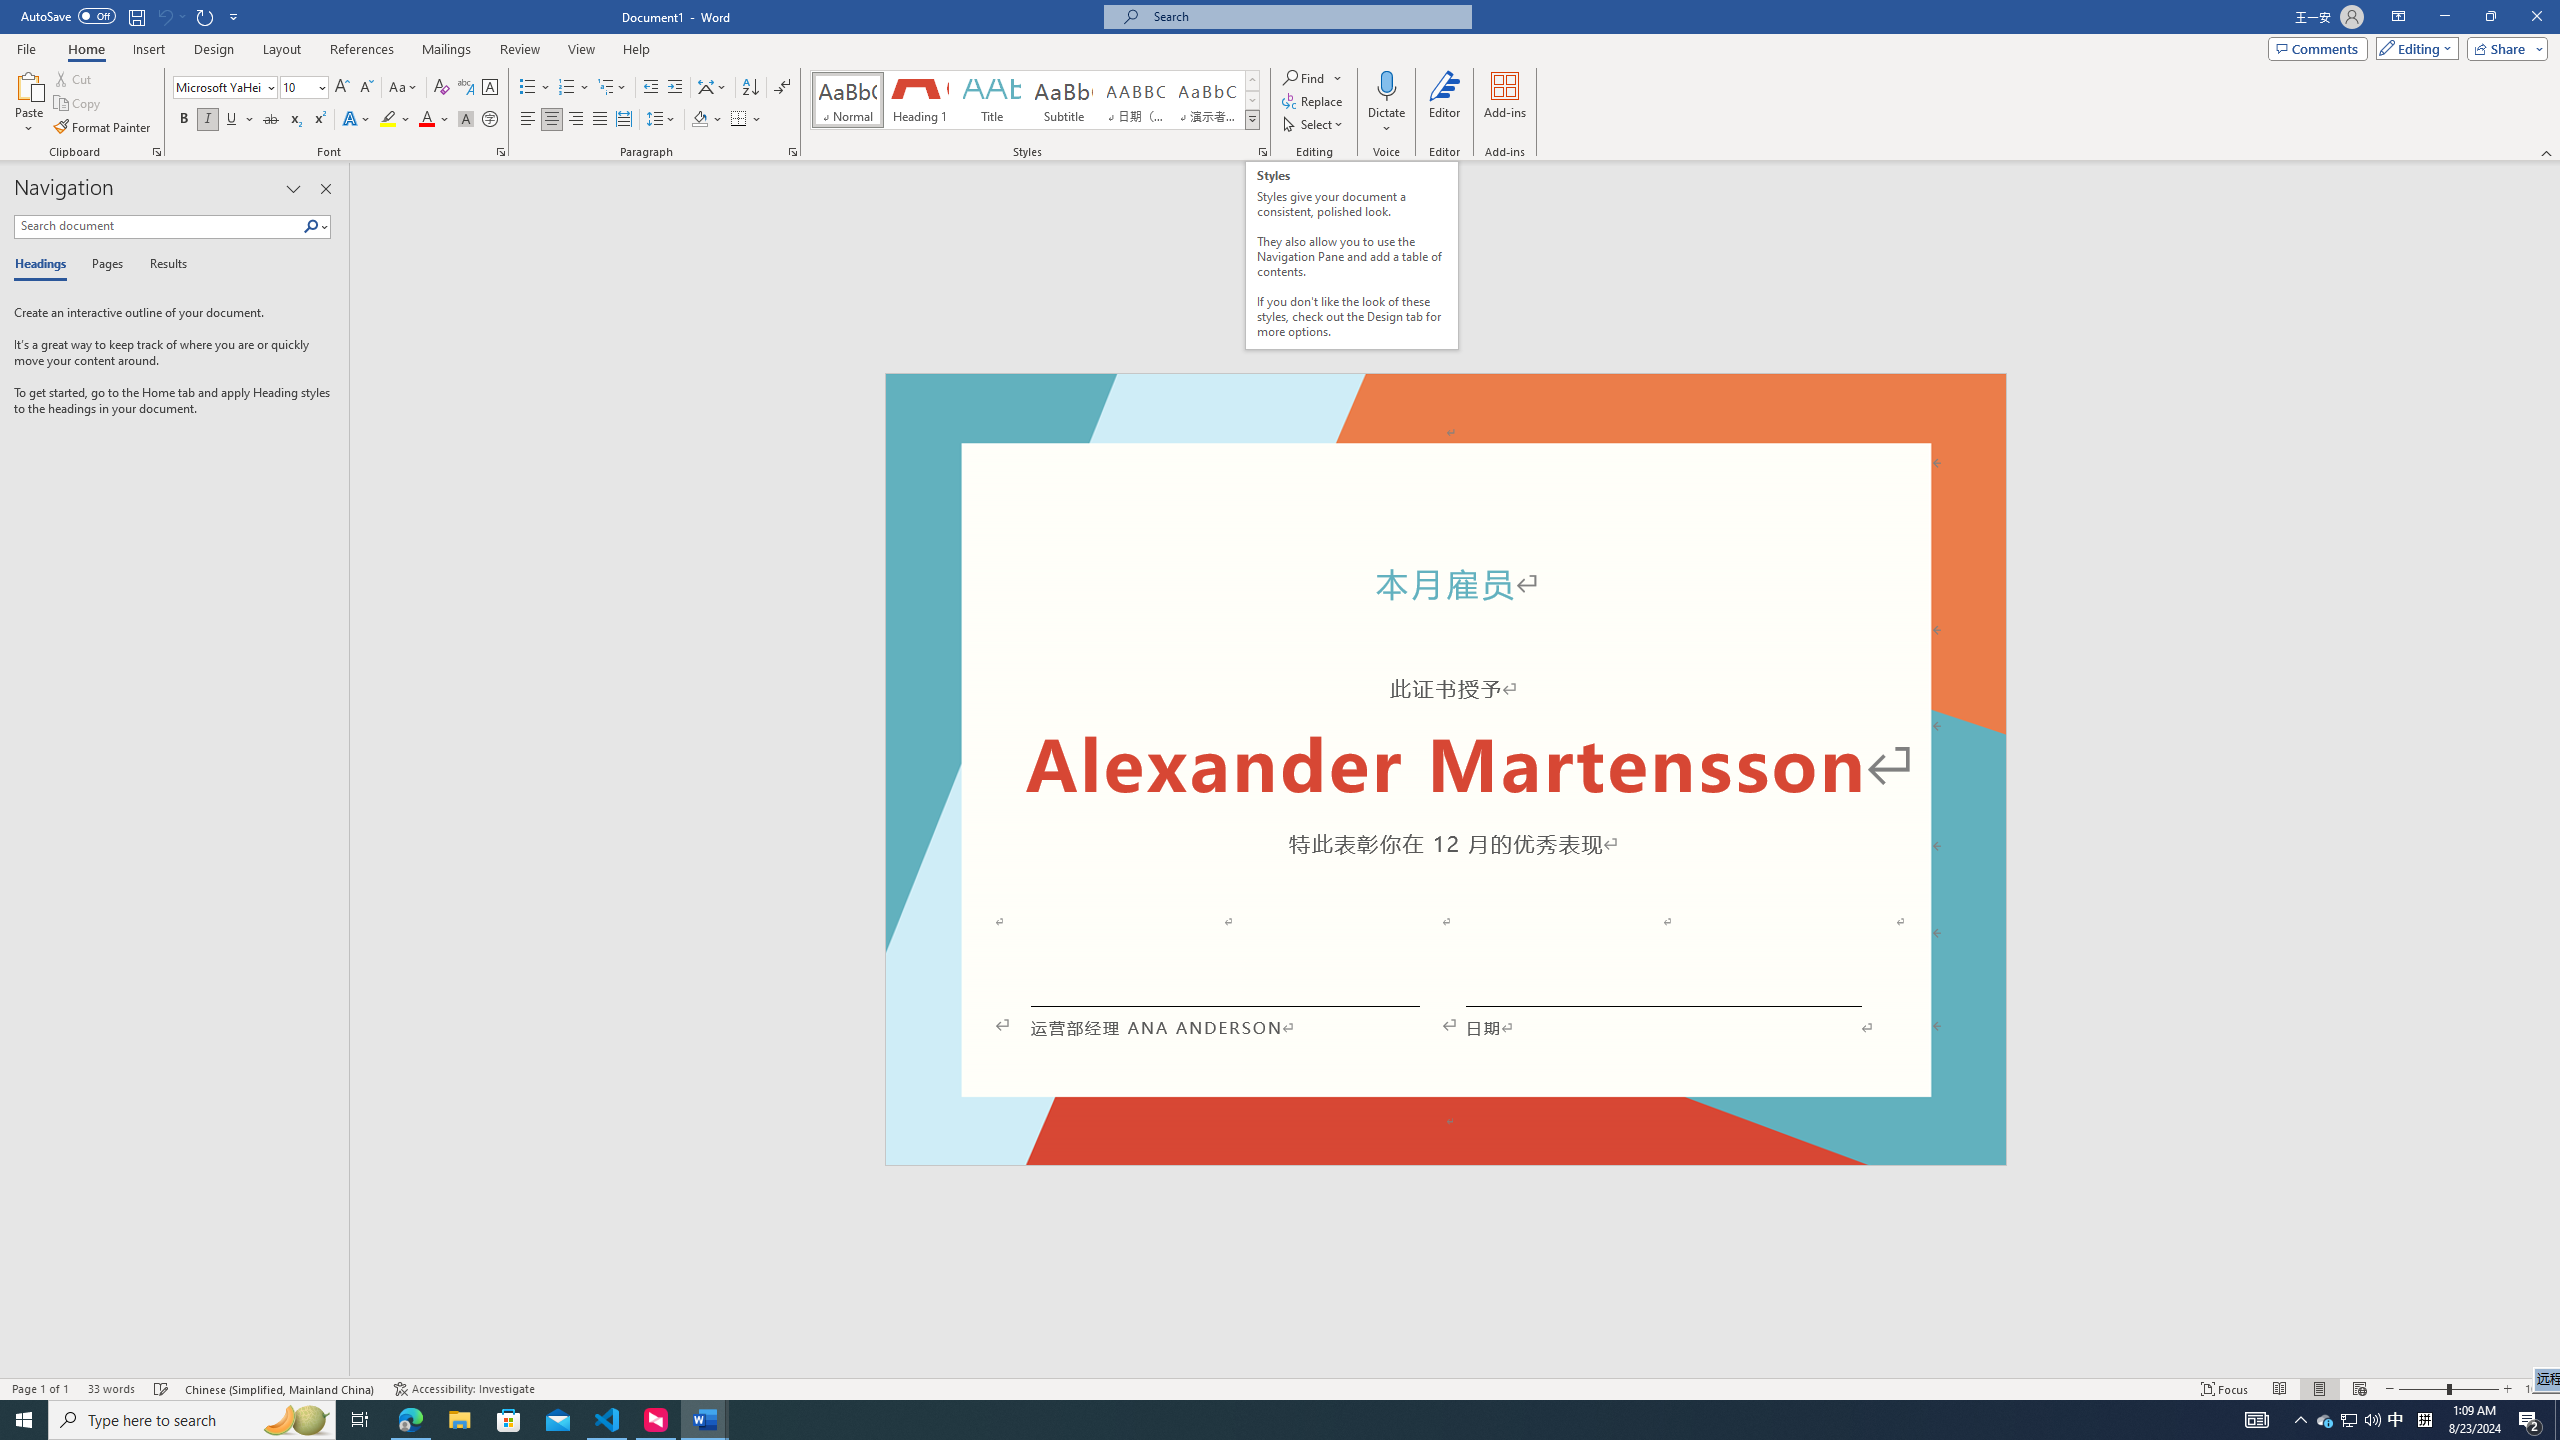 The width and height of the screenshot is (2560, 1440). Describe the element at coordinates (600, 120) in the screenshot. I see `Justify` at that location.